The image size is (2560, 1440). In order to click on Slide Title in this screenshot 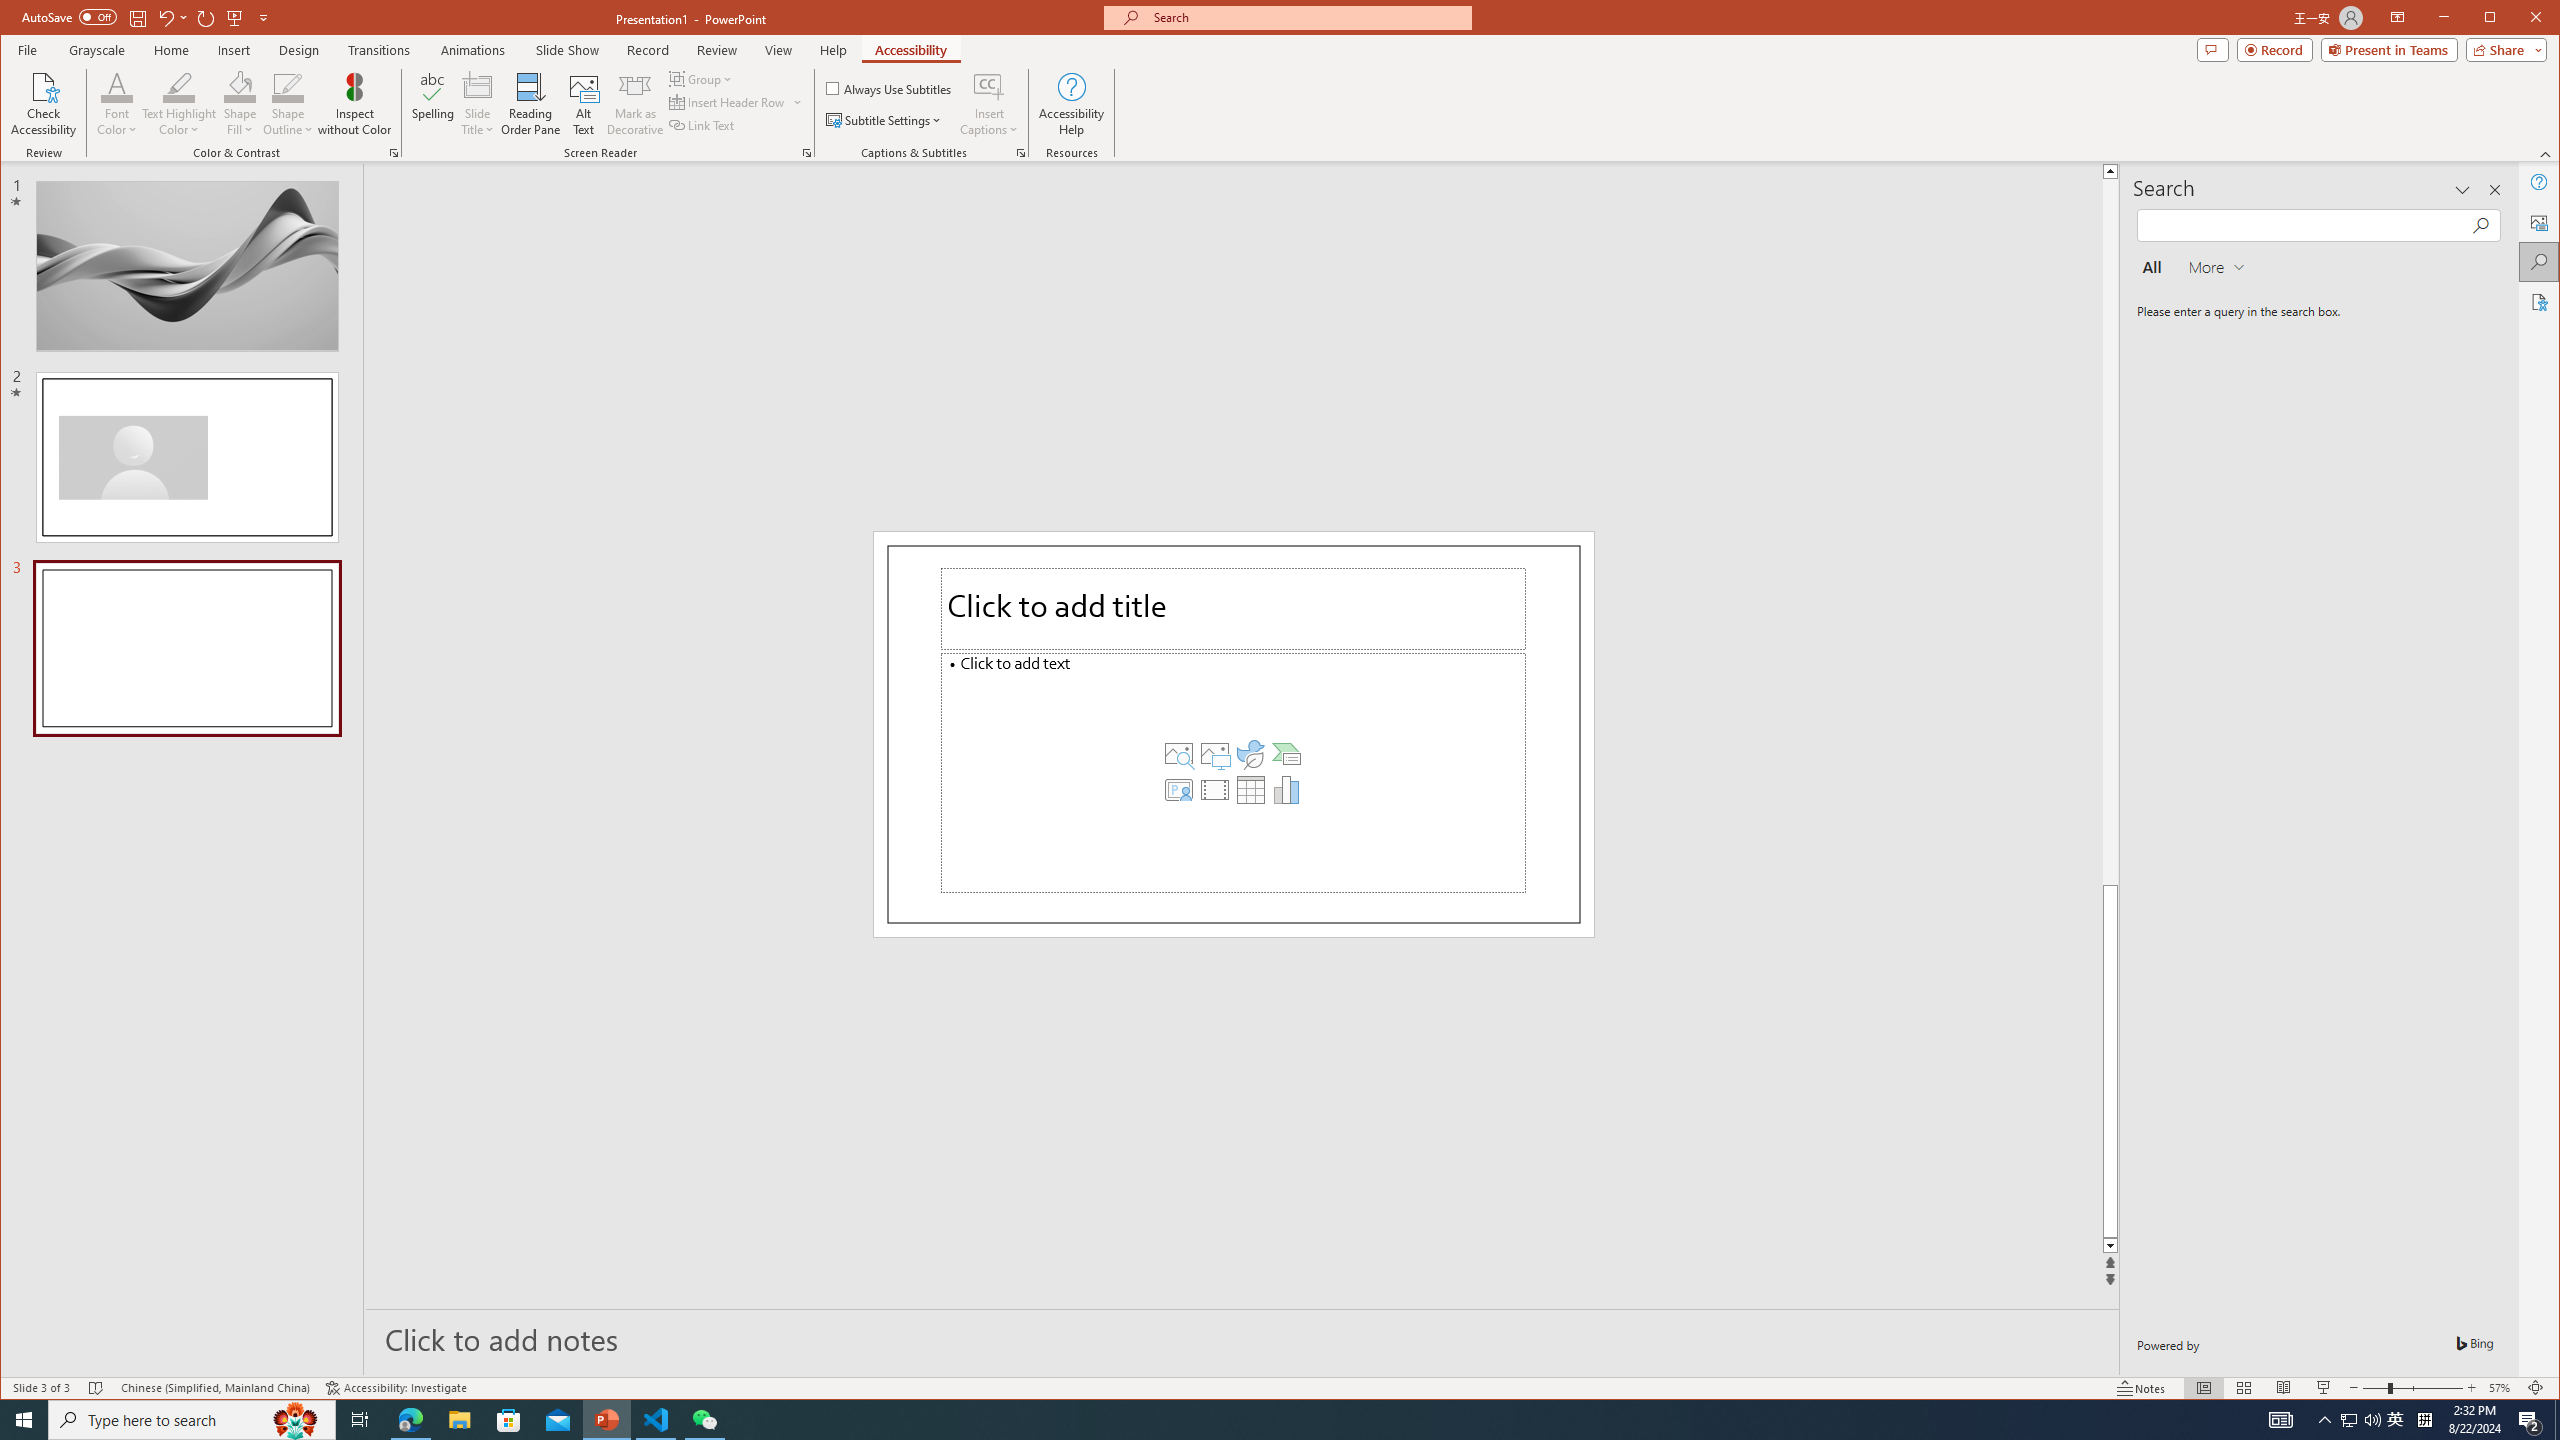, I will do `click(478, 104)`.